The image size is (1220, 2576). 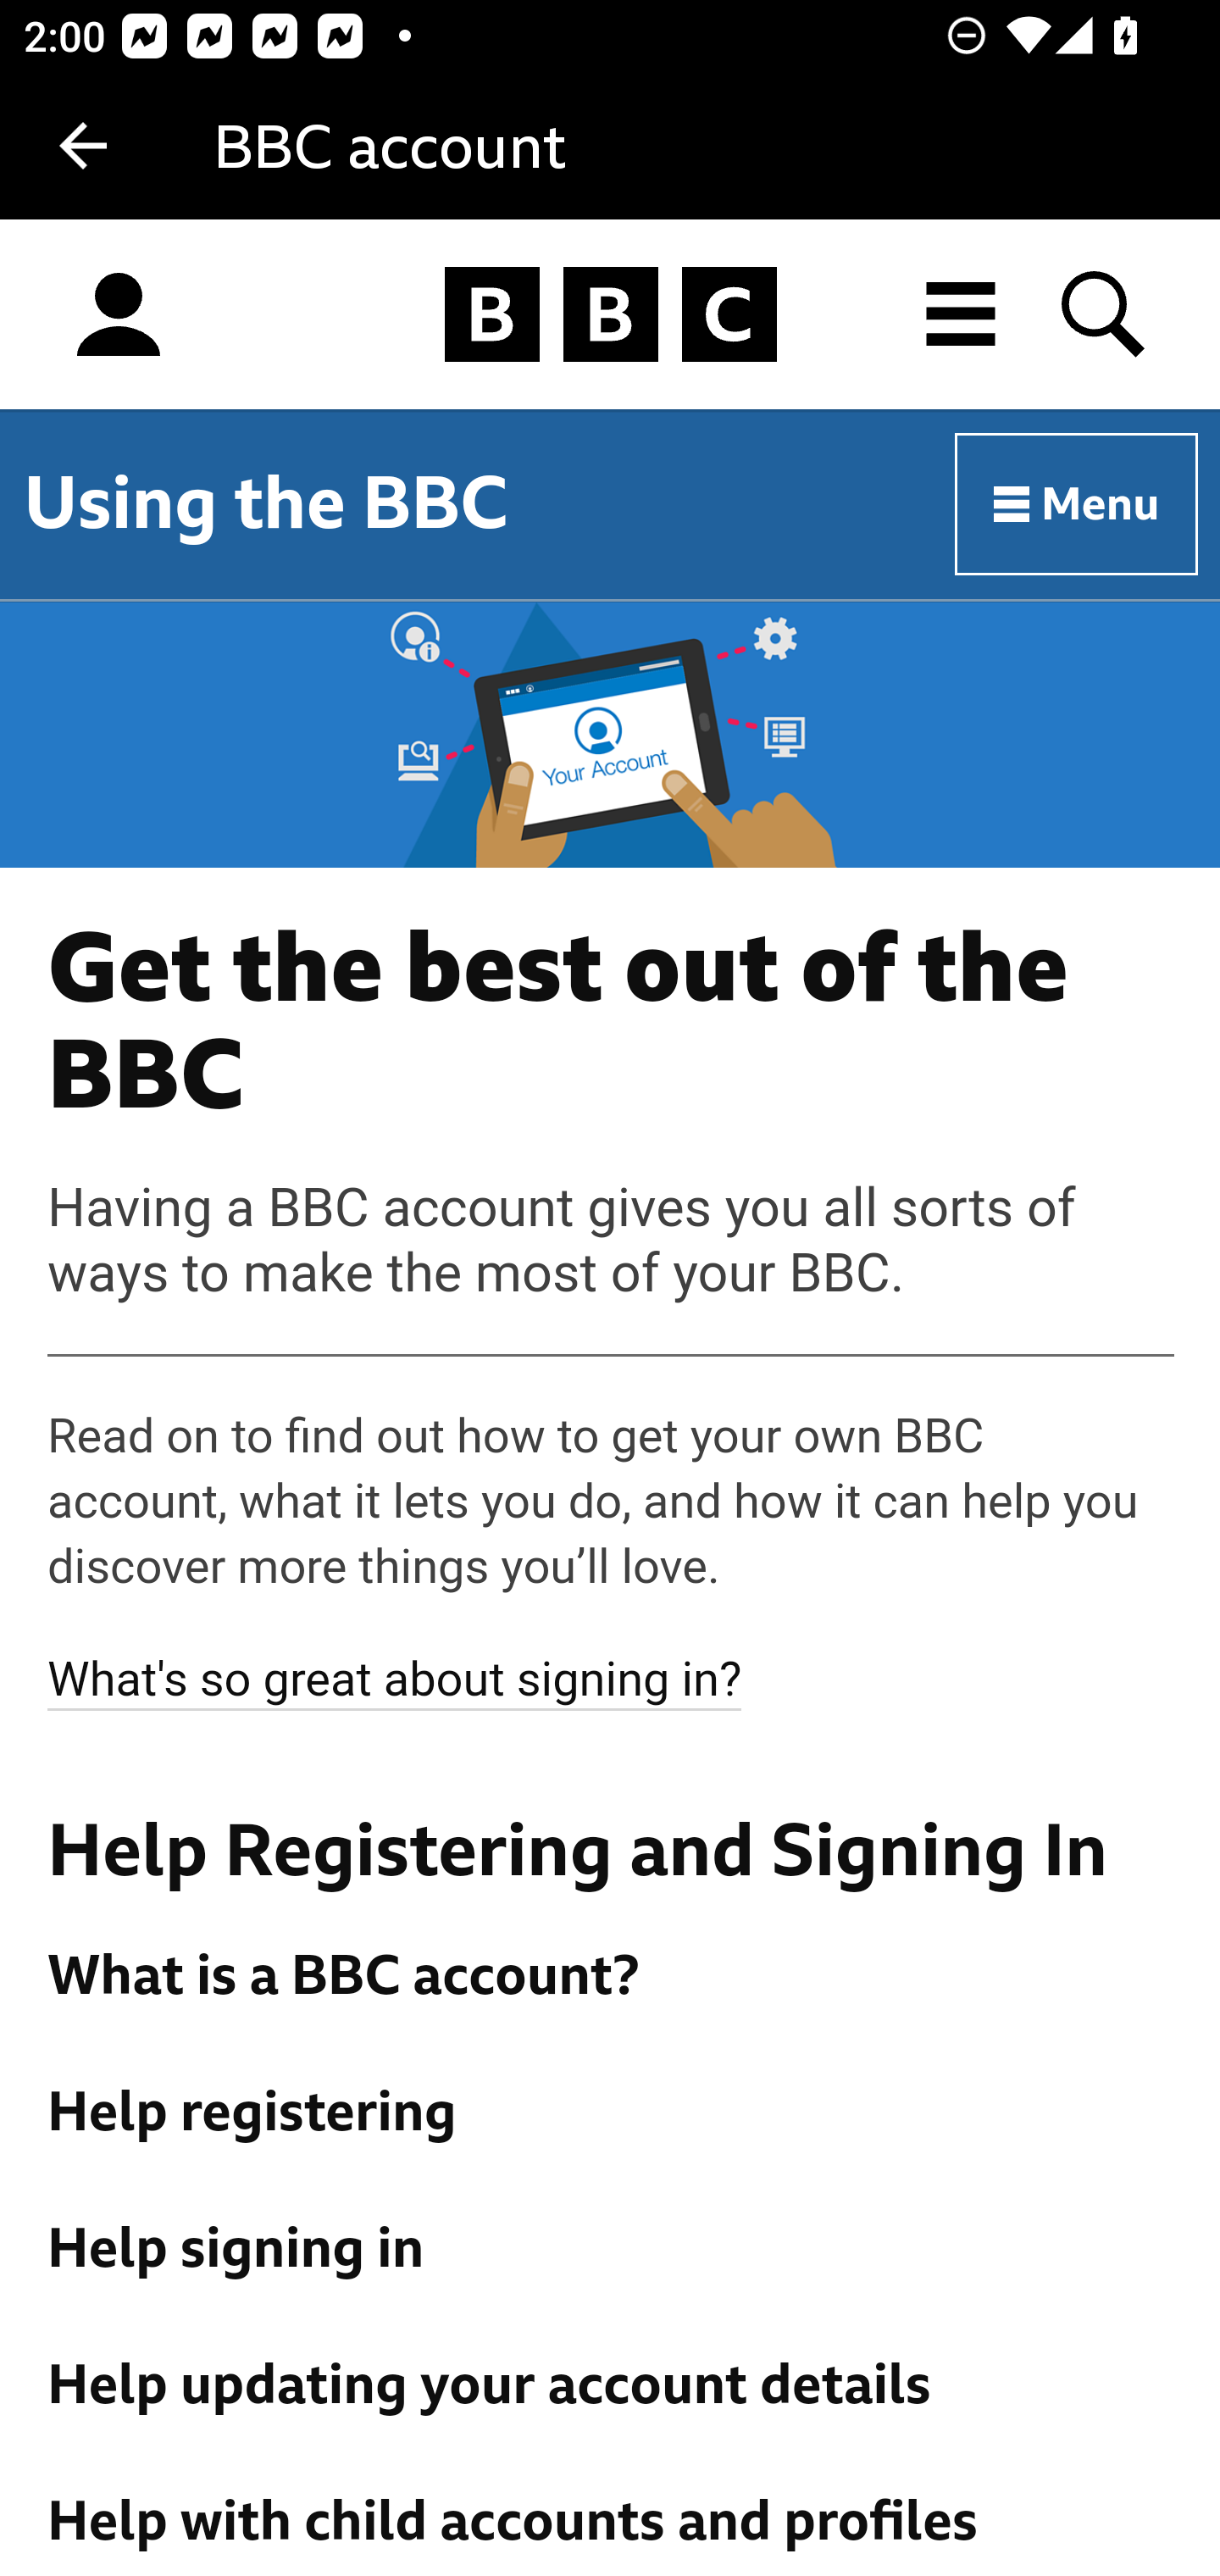 What do you see at coordinates (119, 315) in the screenshot?
I see `Sign in` at bounding box center [119, 315].